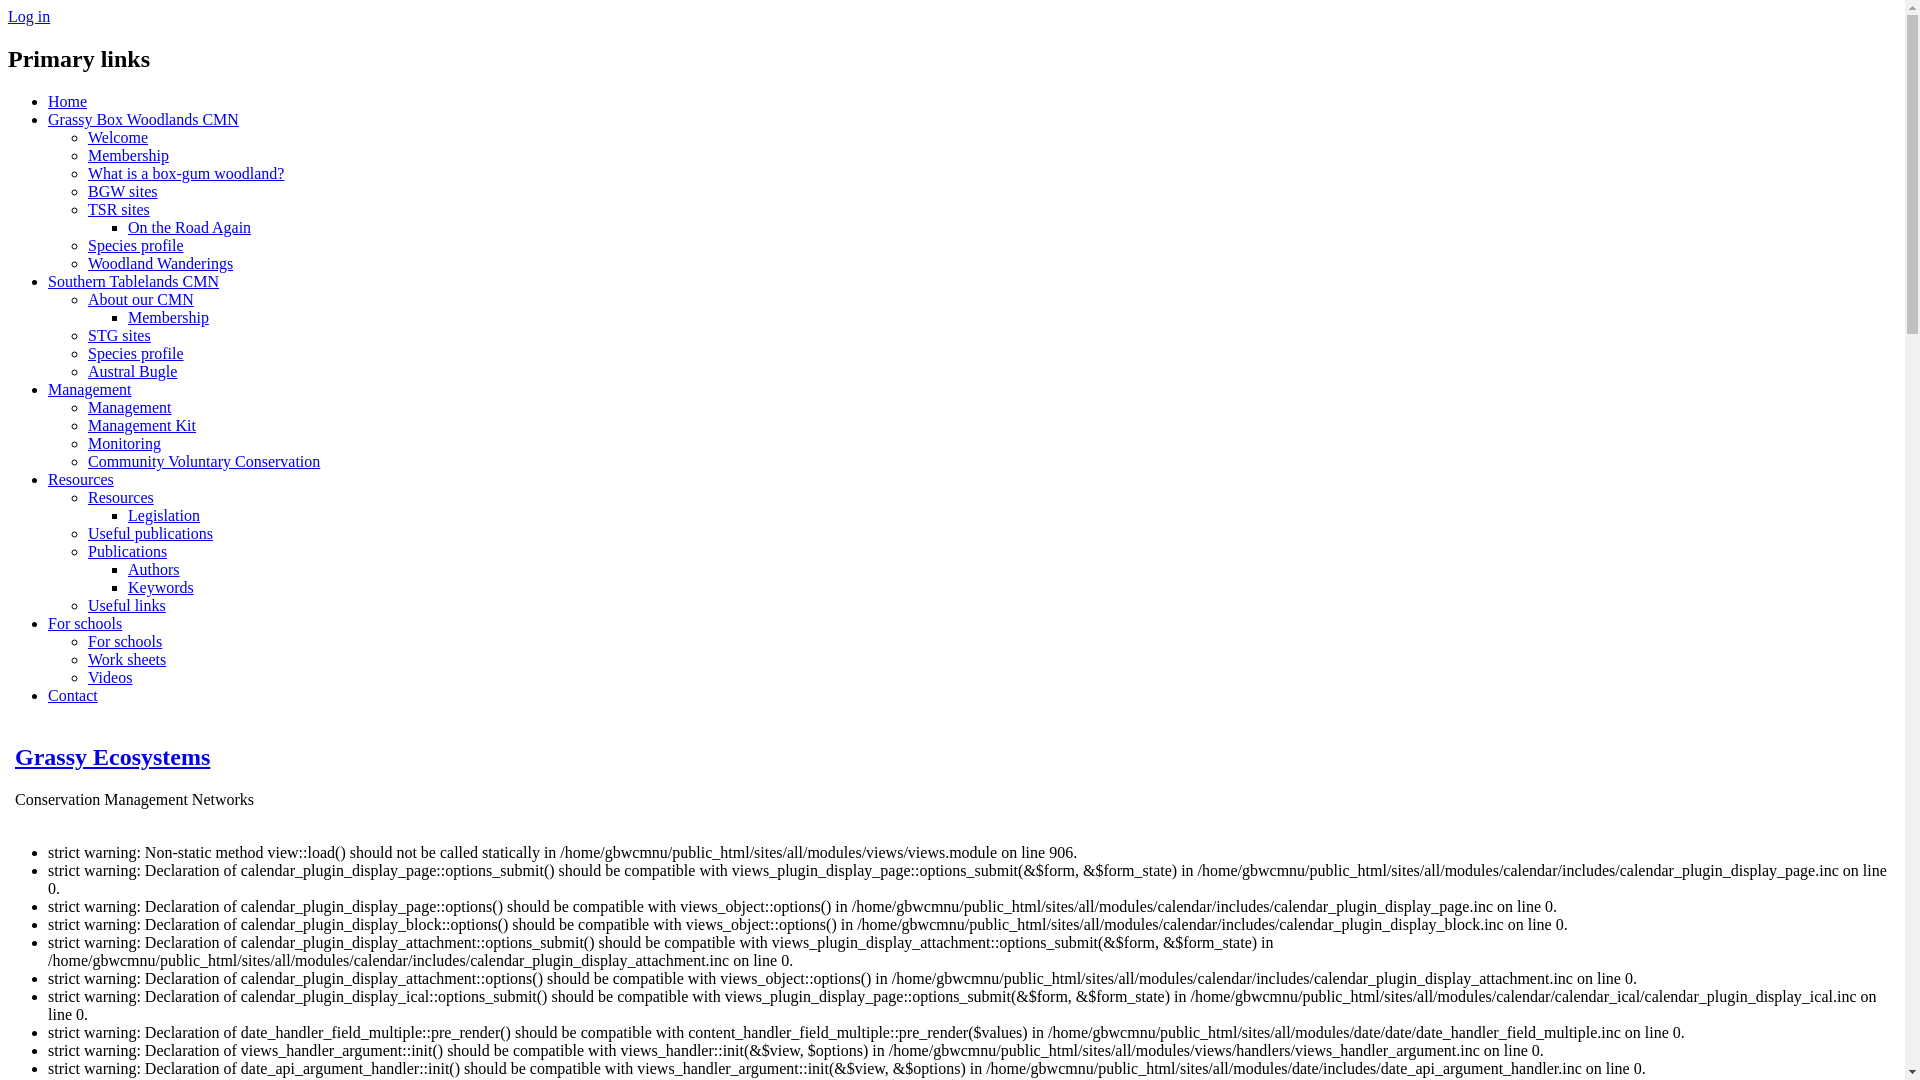 The height and width of the screenshot is (1080, 1920). Describe the element at coordinates (136, 246) in the screenshot. I see `Species profile` at that location.